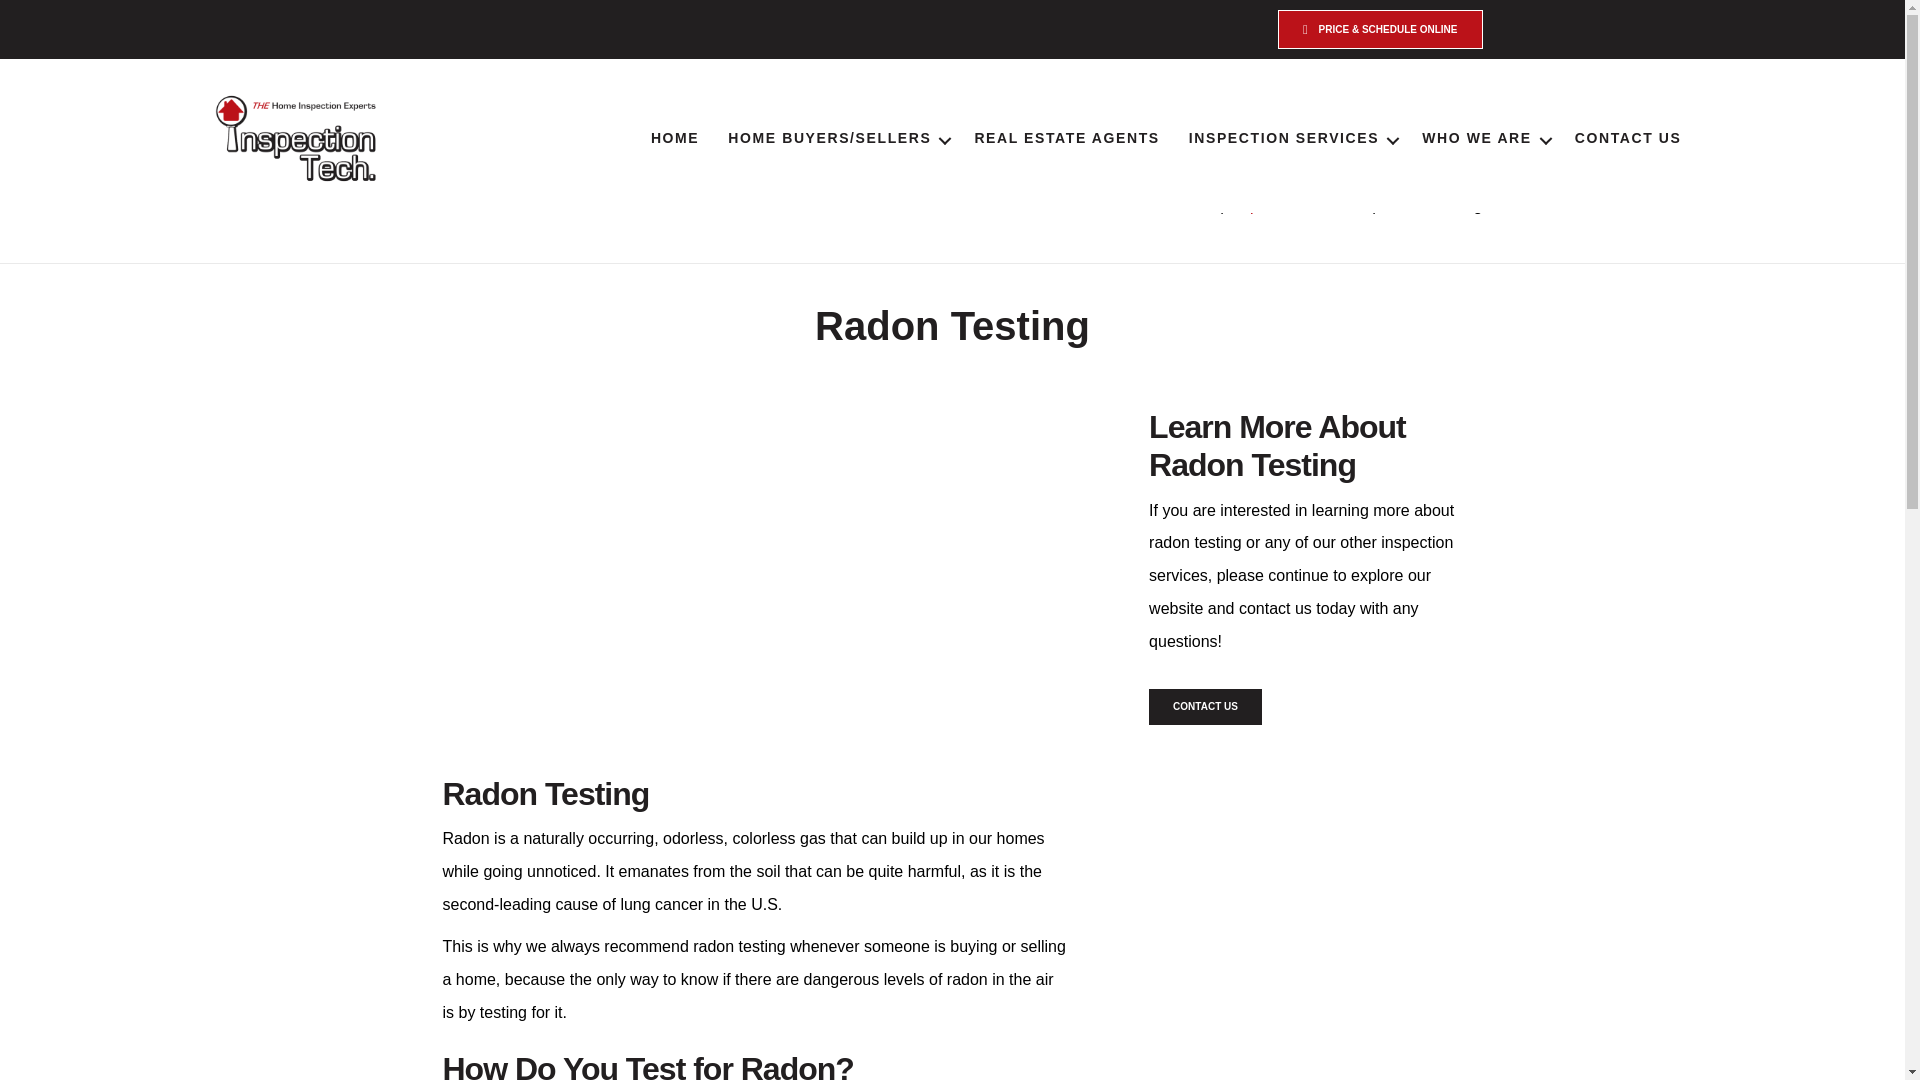  I want to click on CONTACT US, so click(1204, 706).